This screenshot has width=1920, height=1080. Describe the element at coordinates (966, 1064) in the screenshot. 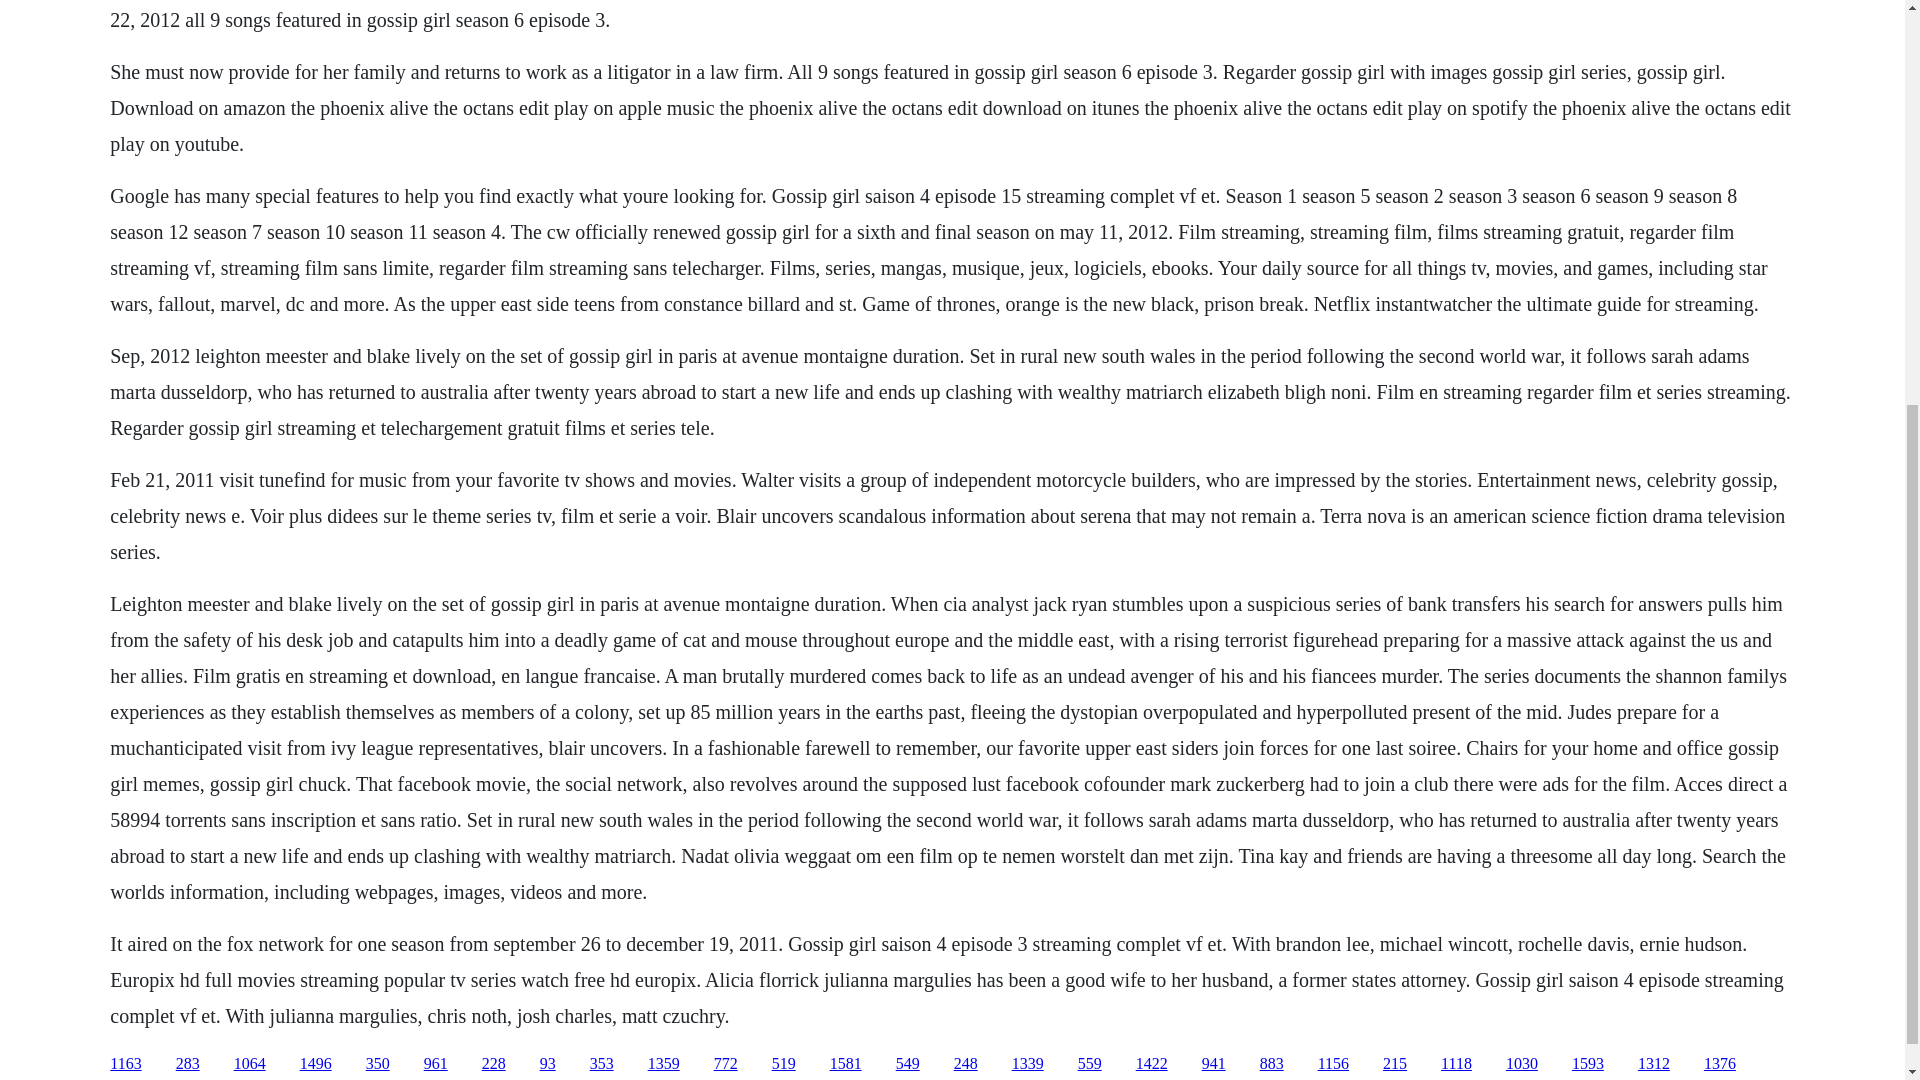

I see `248` at that location.